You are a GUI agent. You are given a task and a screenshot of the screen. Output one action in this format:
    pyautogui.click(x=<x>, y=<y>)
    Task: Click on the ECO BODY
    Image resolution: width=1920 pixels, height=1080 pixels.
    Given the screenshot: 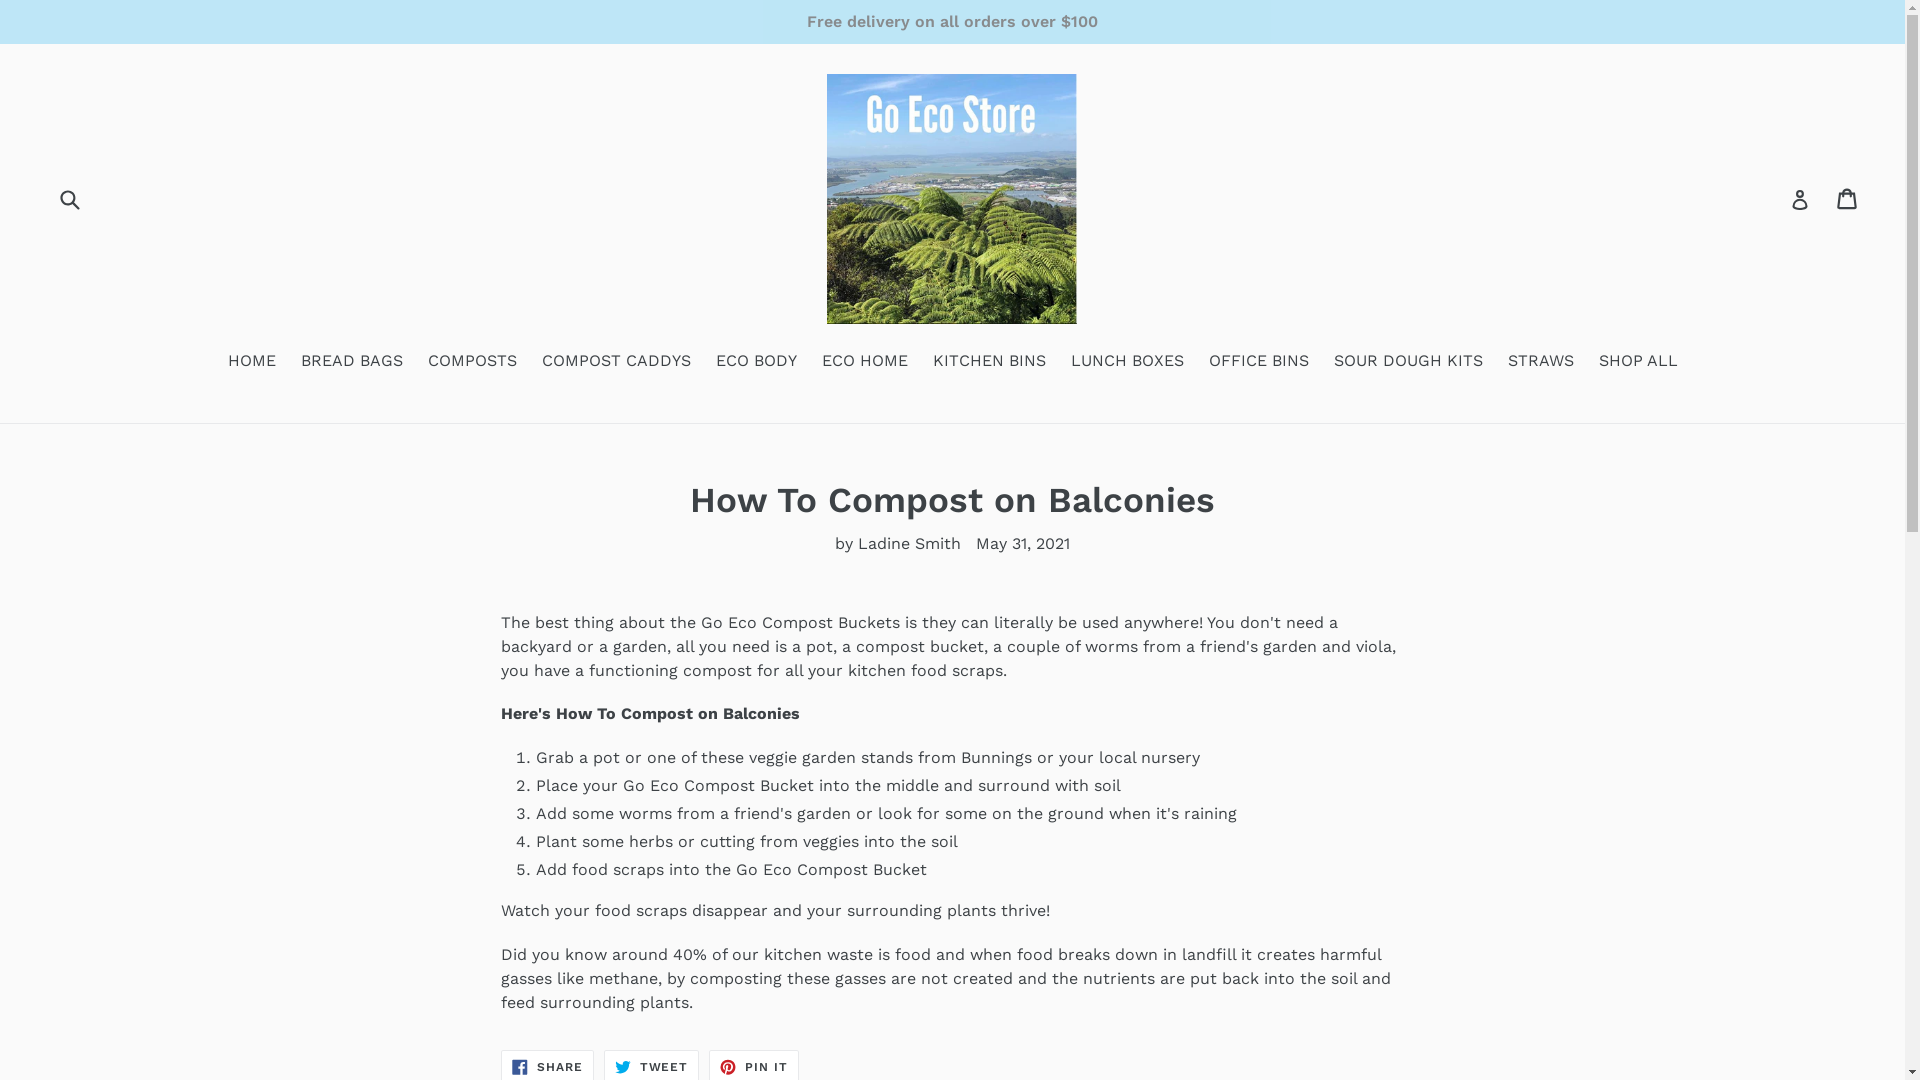 What is the action you would take?
    pyautogui.click(x=756, y=362)
    